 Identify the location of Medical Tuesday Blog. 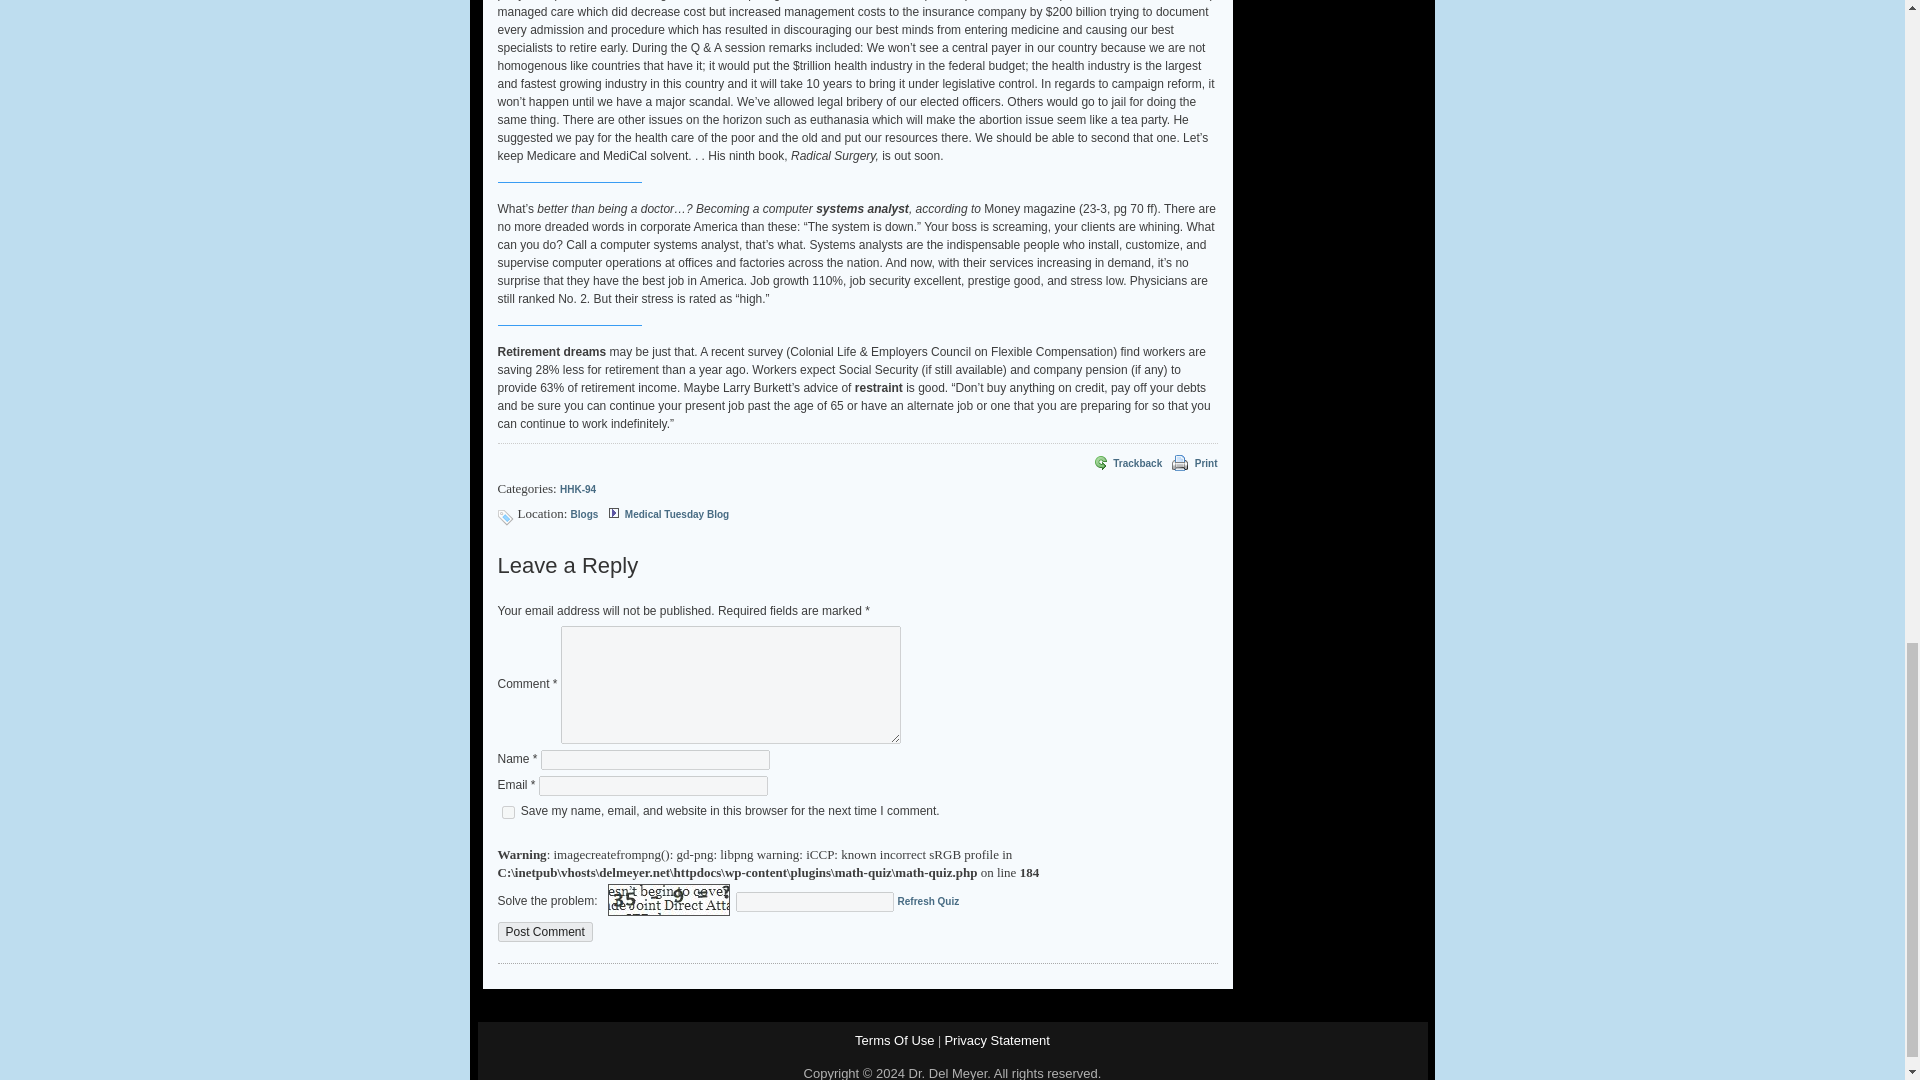
(677, 514).